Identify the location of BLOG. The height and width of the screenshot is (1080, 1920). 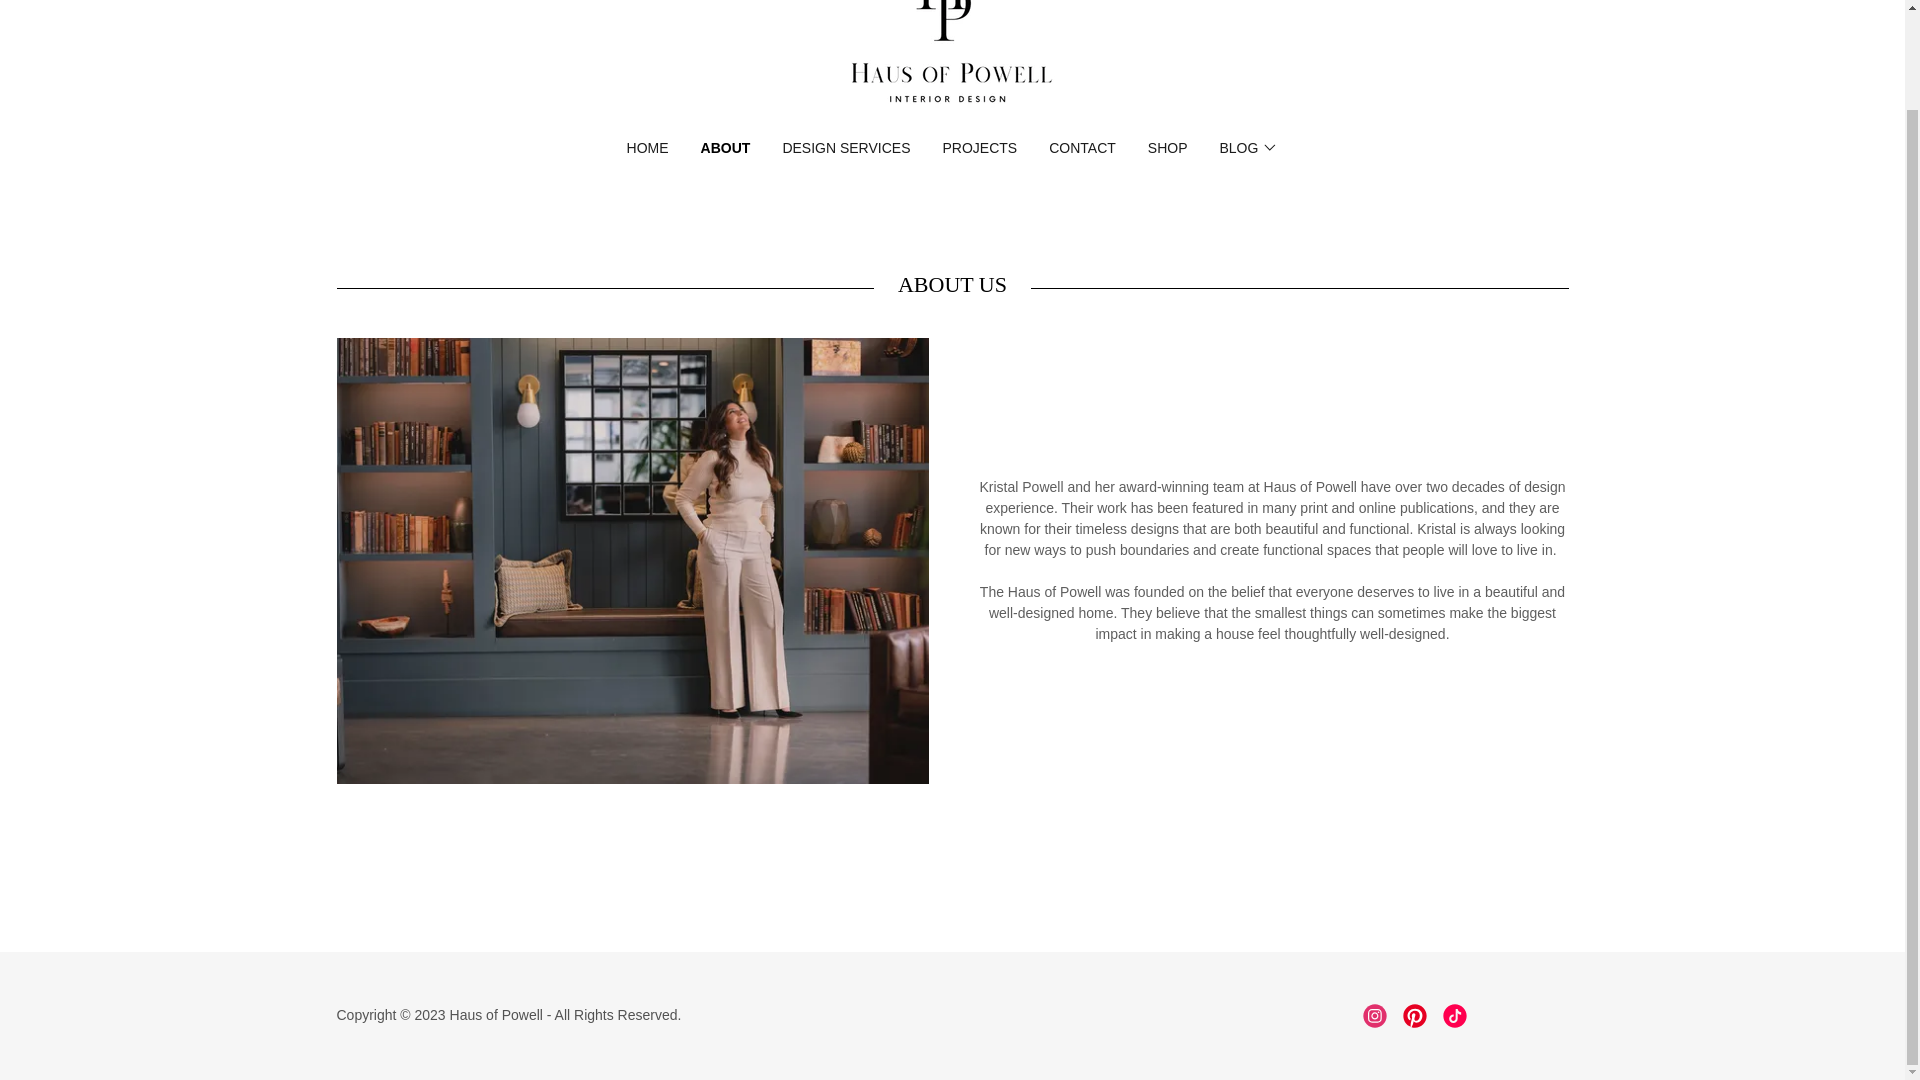
(1248, 148).